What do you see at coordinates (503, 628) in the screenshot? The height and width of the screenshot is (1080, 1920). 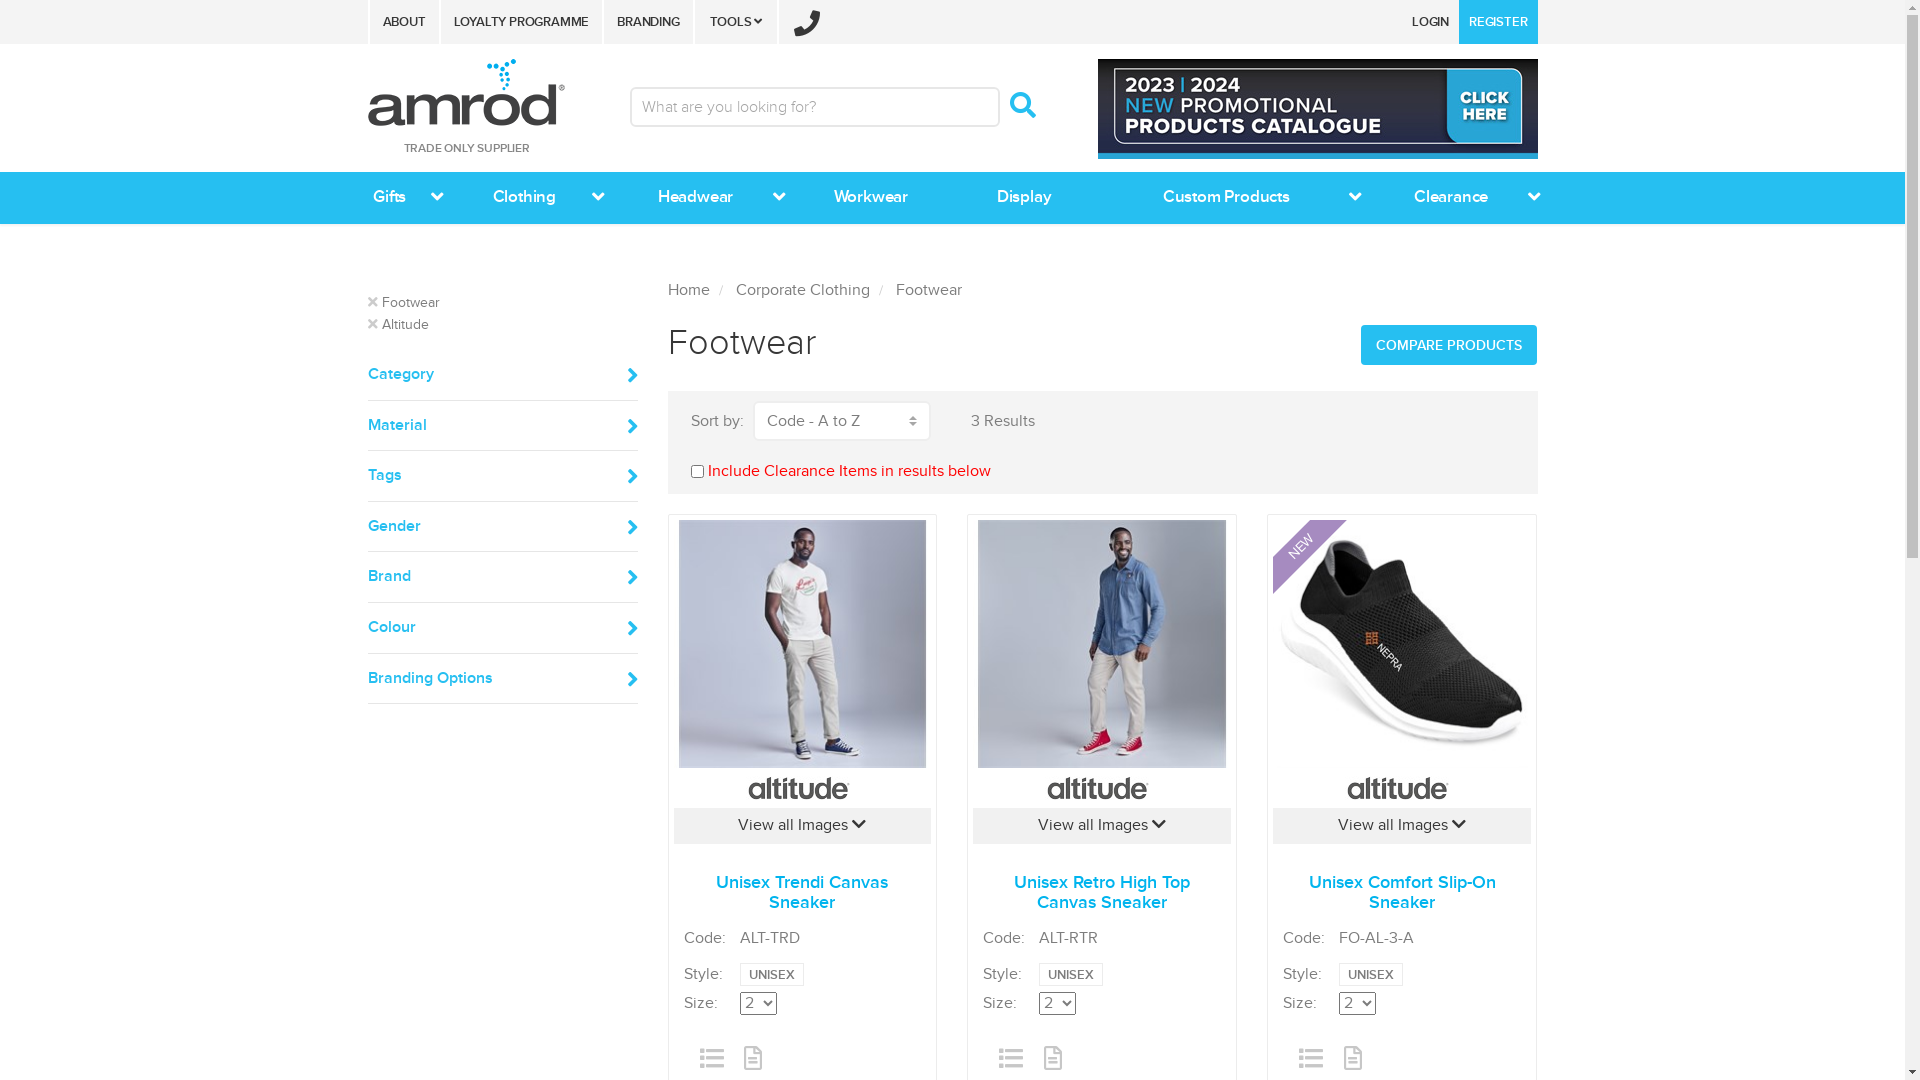 I see `Colour` at bounding box center [503, 628].